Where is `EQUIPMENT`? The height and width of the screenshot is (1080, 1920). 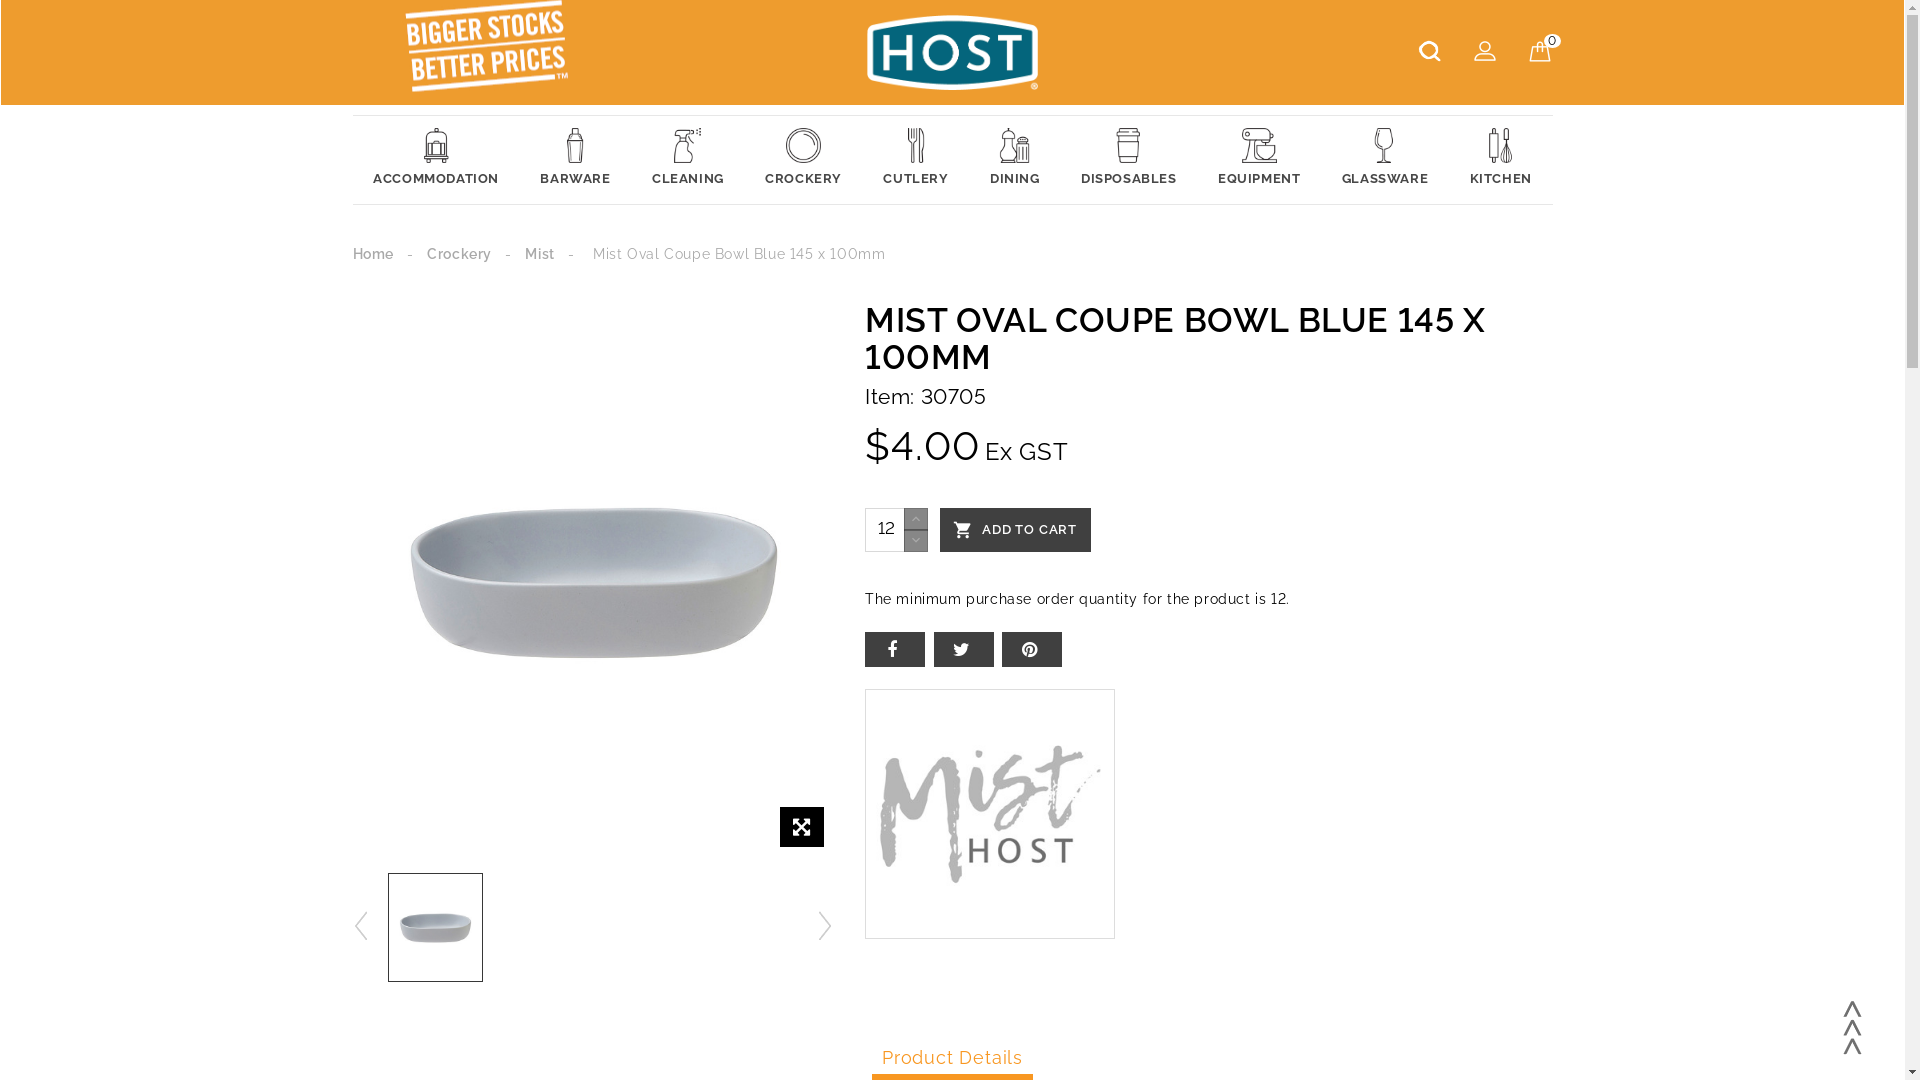 EQUIPMENT is located at coordinates (1259, 160).